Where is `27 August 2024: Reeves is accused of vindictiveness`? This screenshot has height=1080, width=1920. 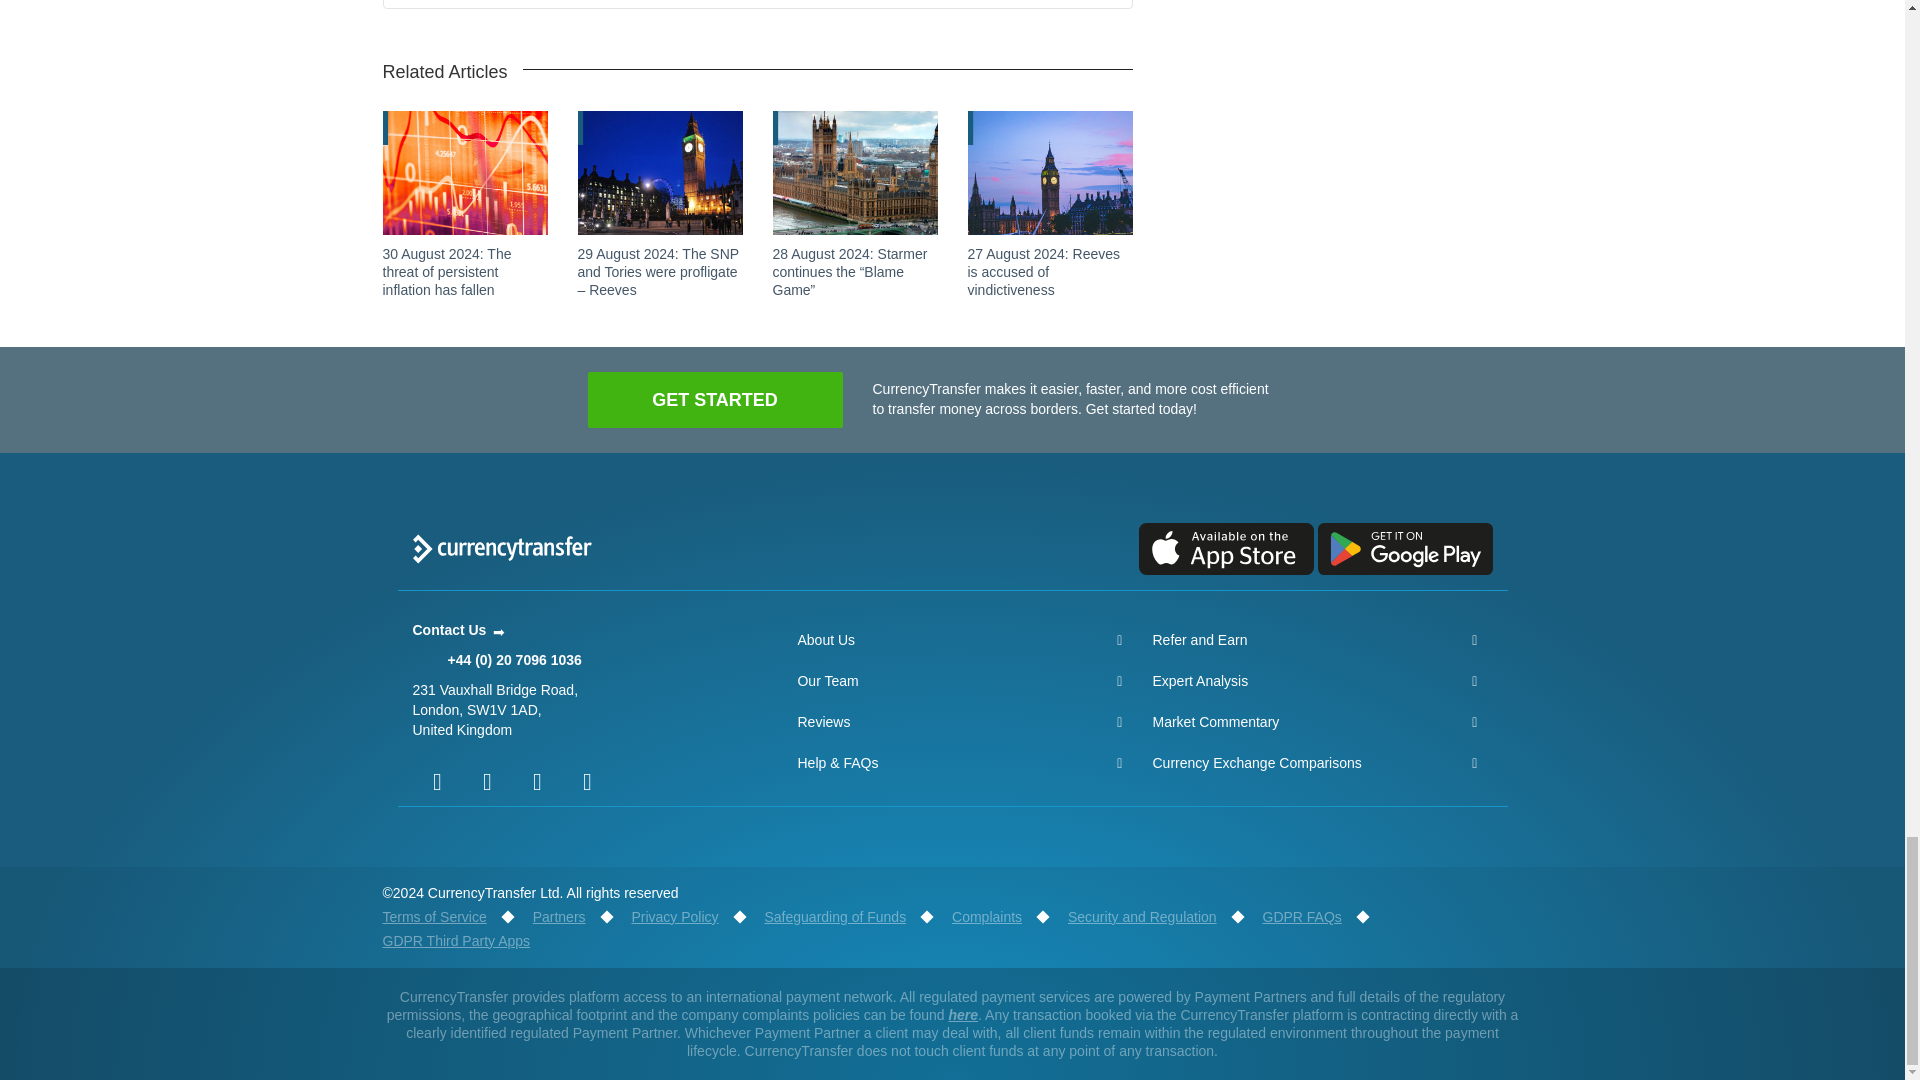
27 August 2024: Reeves is accused of vindictiveness is located at coordinates (1044, 272).